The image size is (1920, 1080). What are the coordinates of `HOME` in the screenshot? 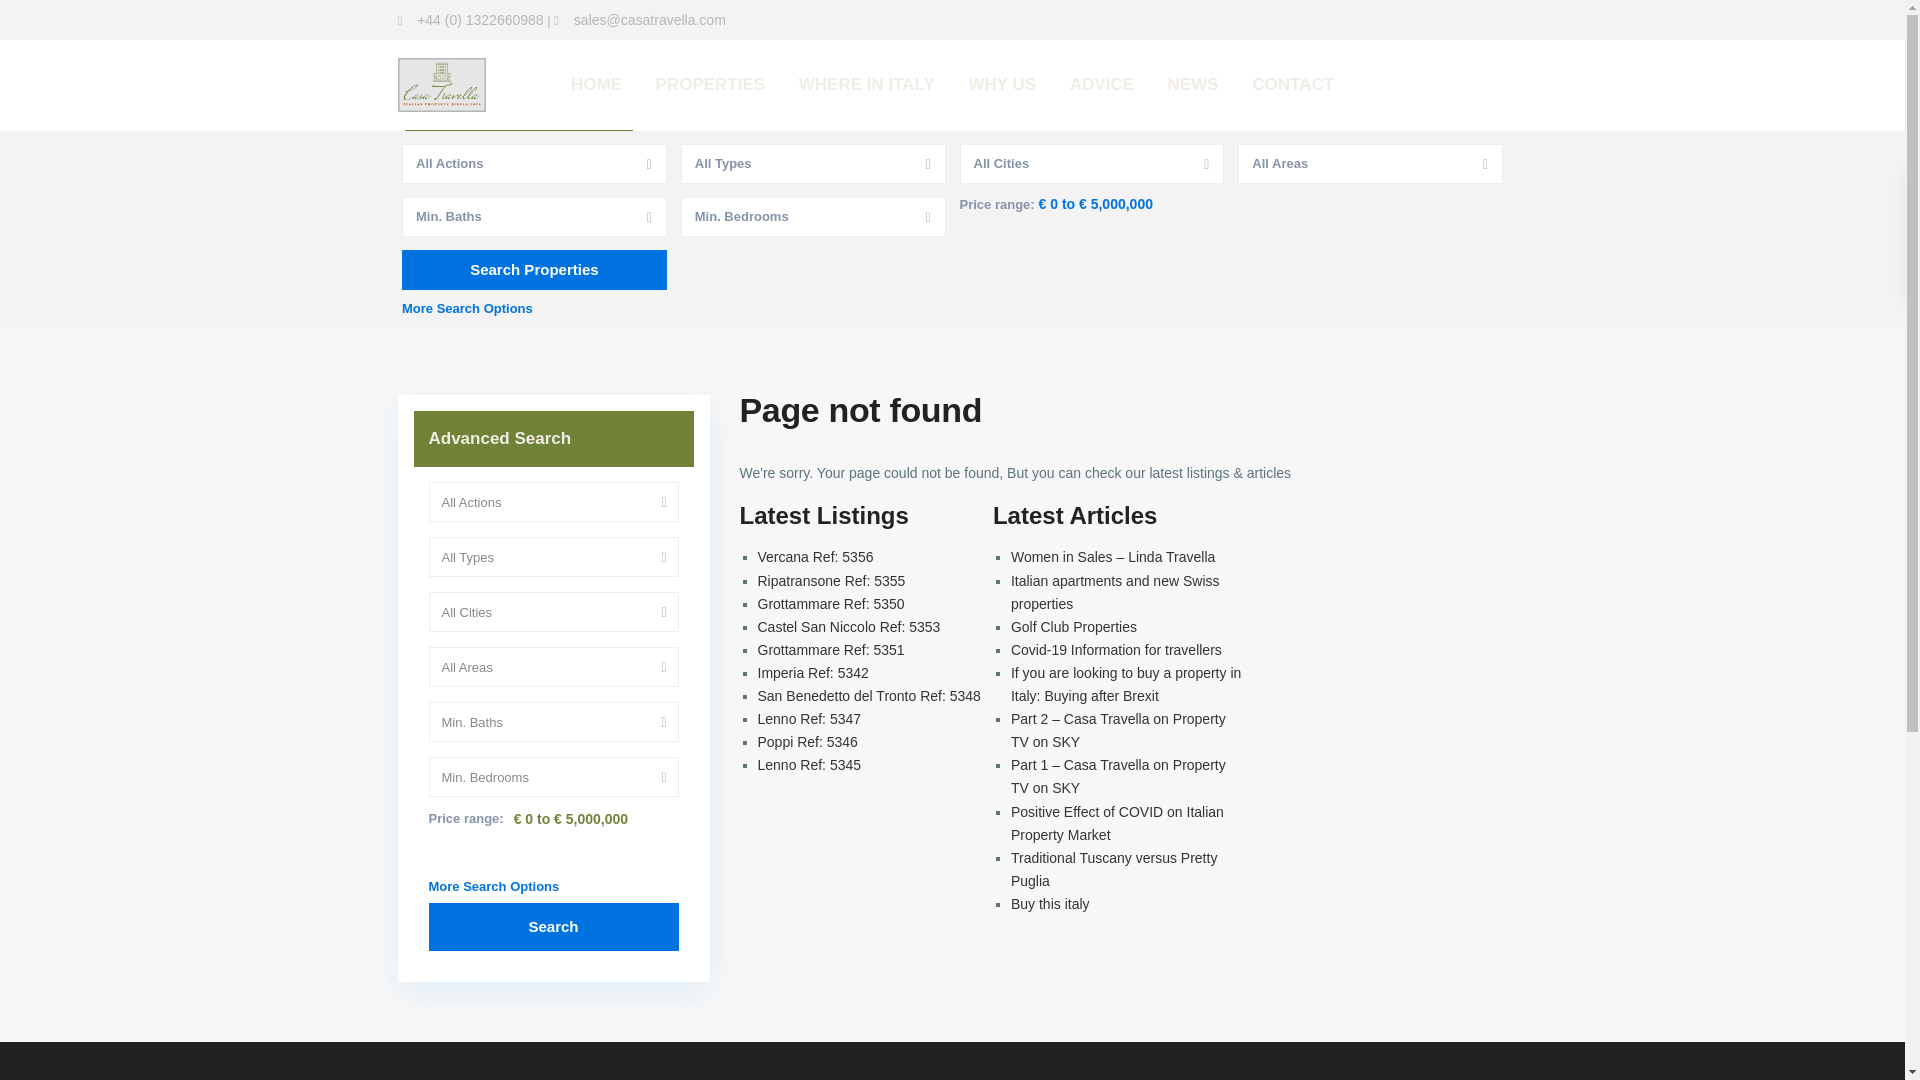 It's located at (596, 84).